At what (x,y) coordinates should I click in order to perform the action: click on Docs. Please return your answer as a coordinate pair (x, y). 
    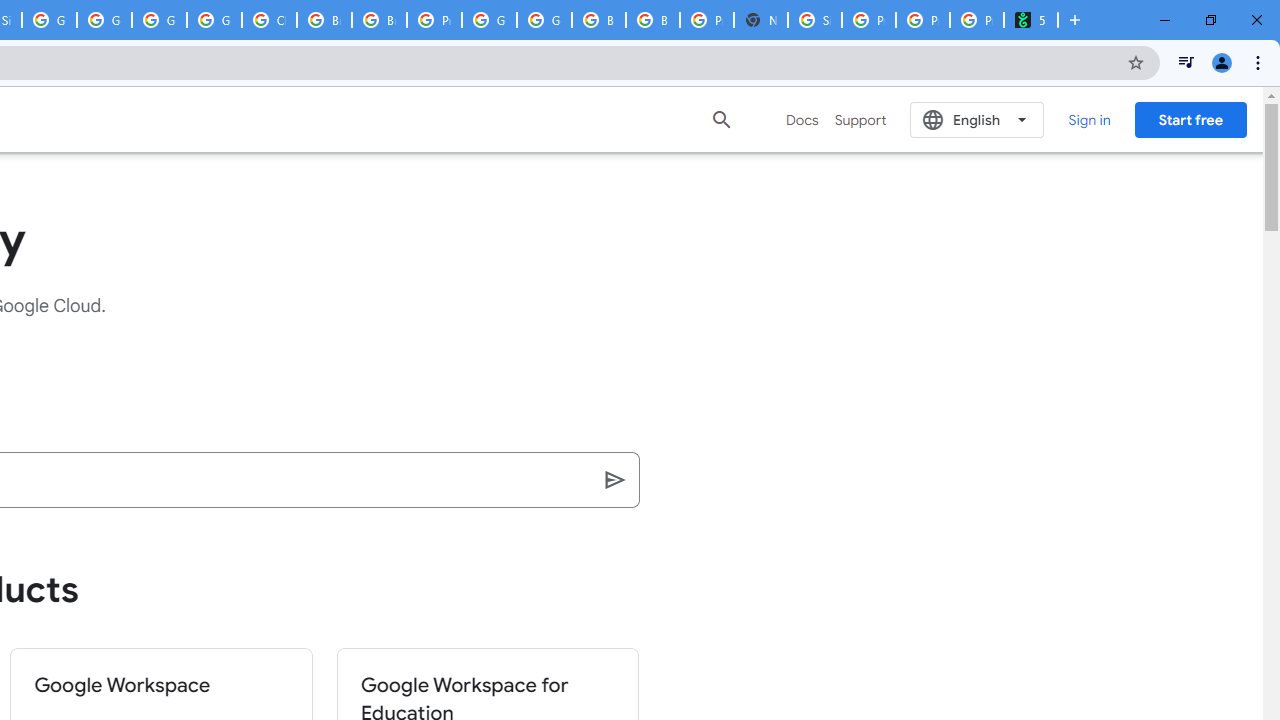
    Looking at the image, I should click on (802, 120).